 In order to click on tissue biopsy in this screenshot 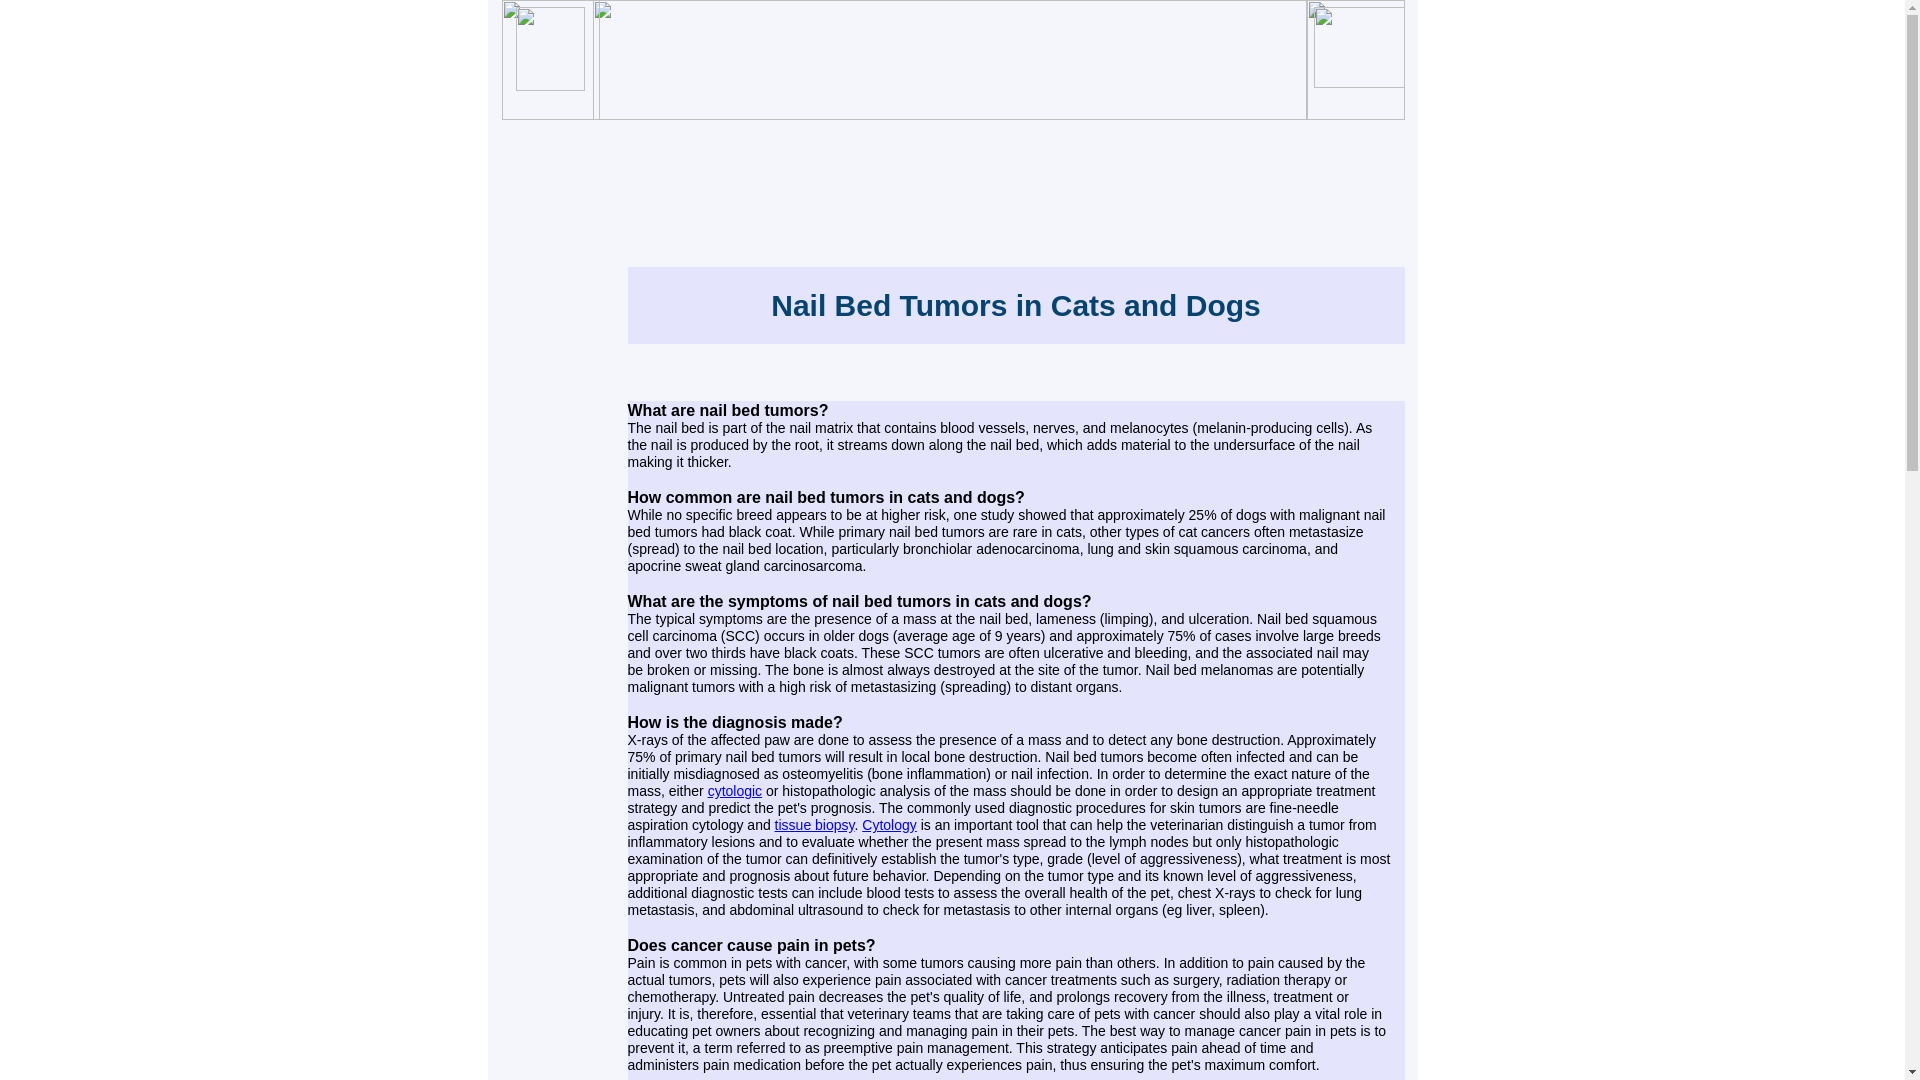, I will do `click(814, 824)`.